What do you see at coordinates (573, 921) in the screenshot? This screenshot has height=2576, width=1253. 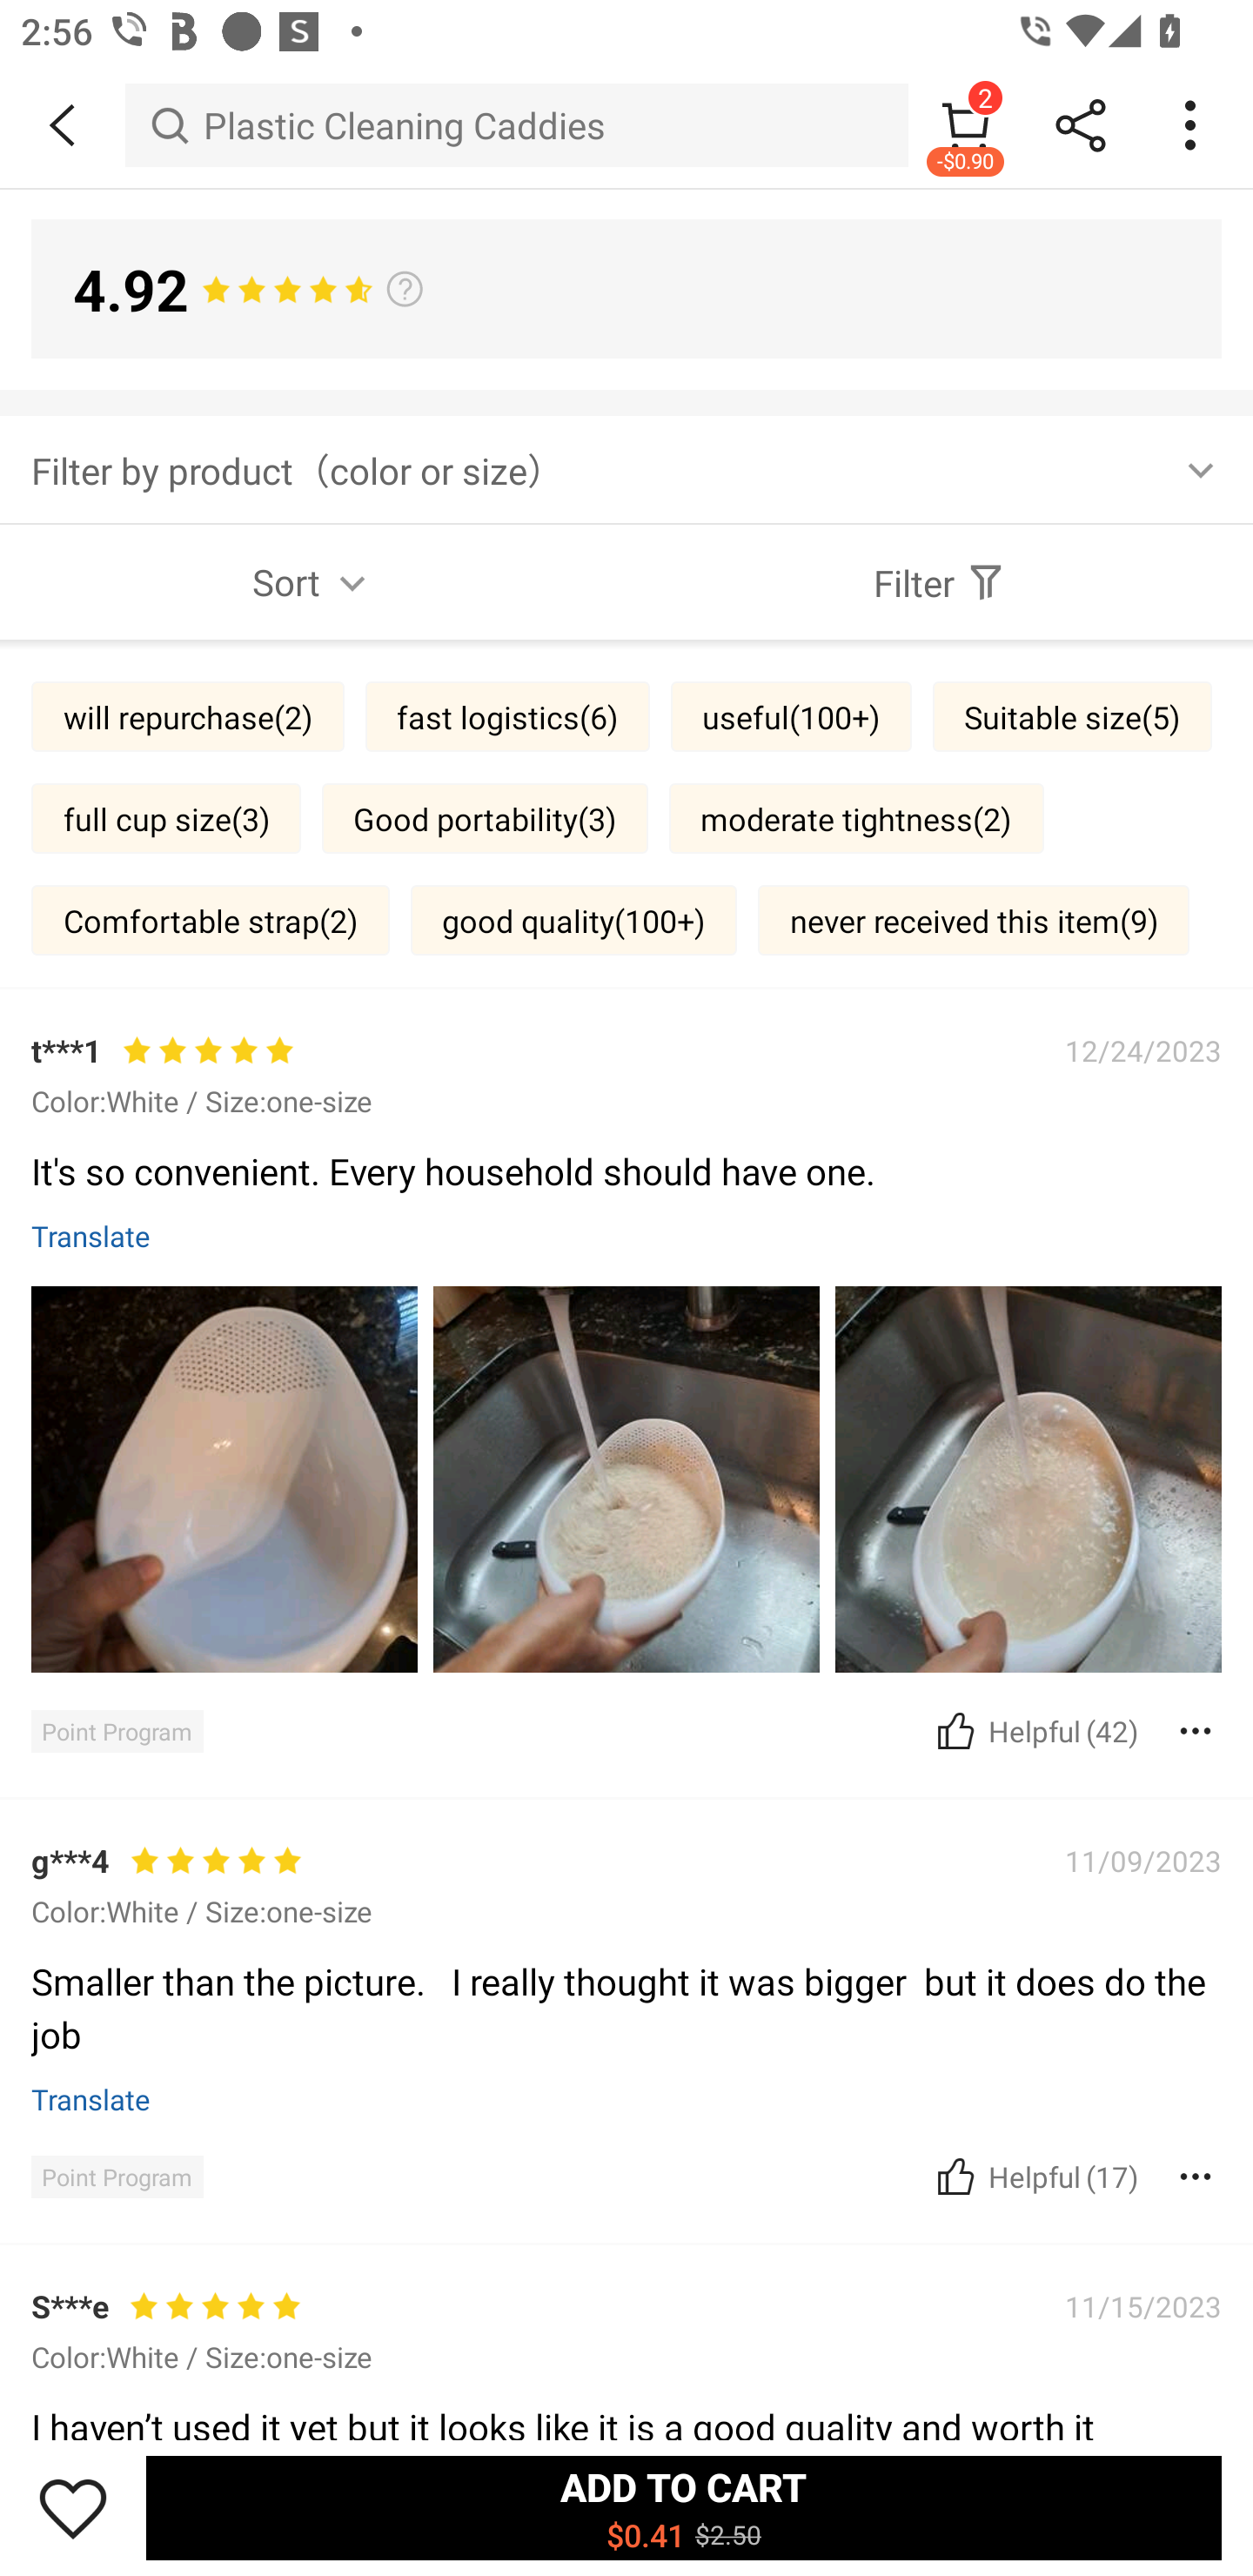 I see `good quality(100‎+)` at bounding box center [573, 921].